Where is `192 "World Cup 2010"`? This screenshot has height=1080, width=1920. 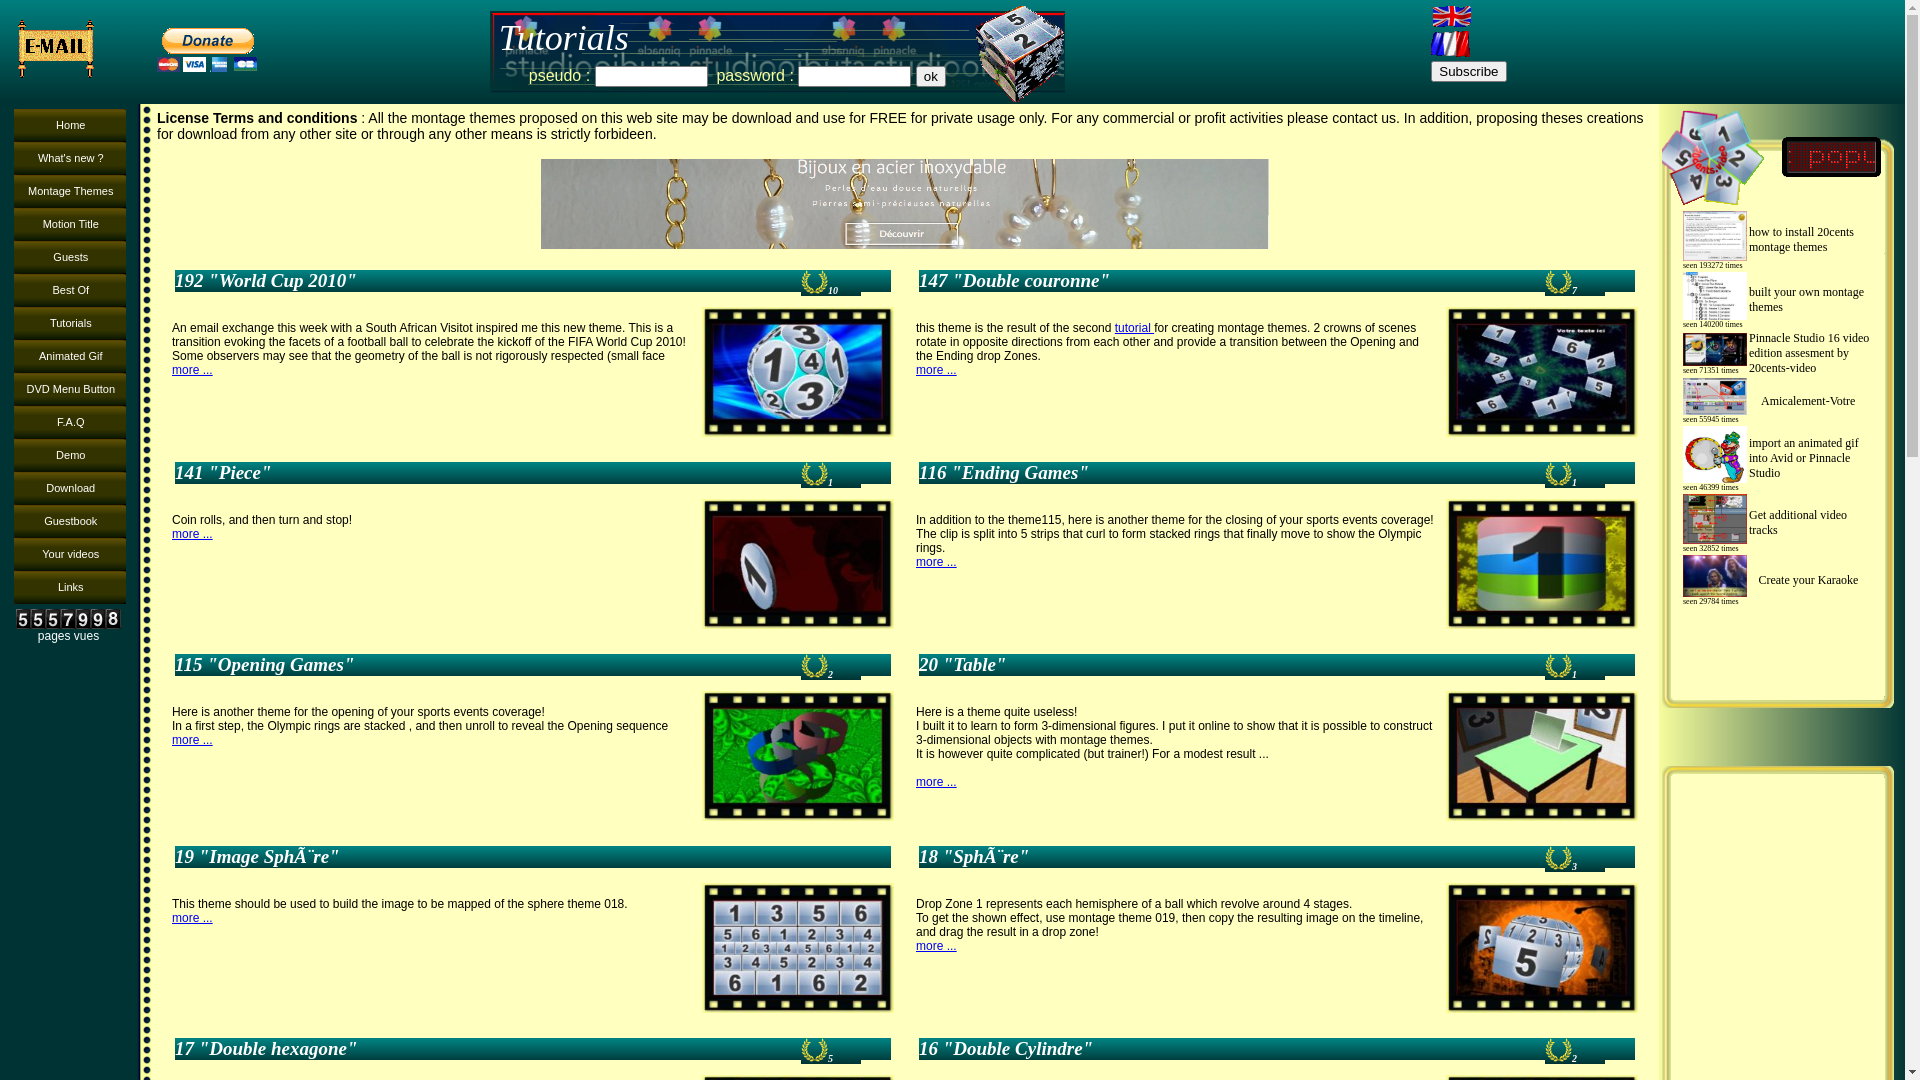 192 "World Cup 2010" is located at coordinates (488, 281).